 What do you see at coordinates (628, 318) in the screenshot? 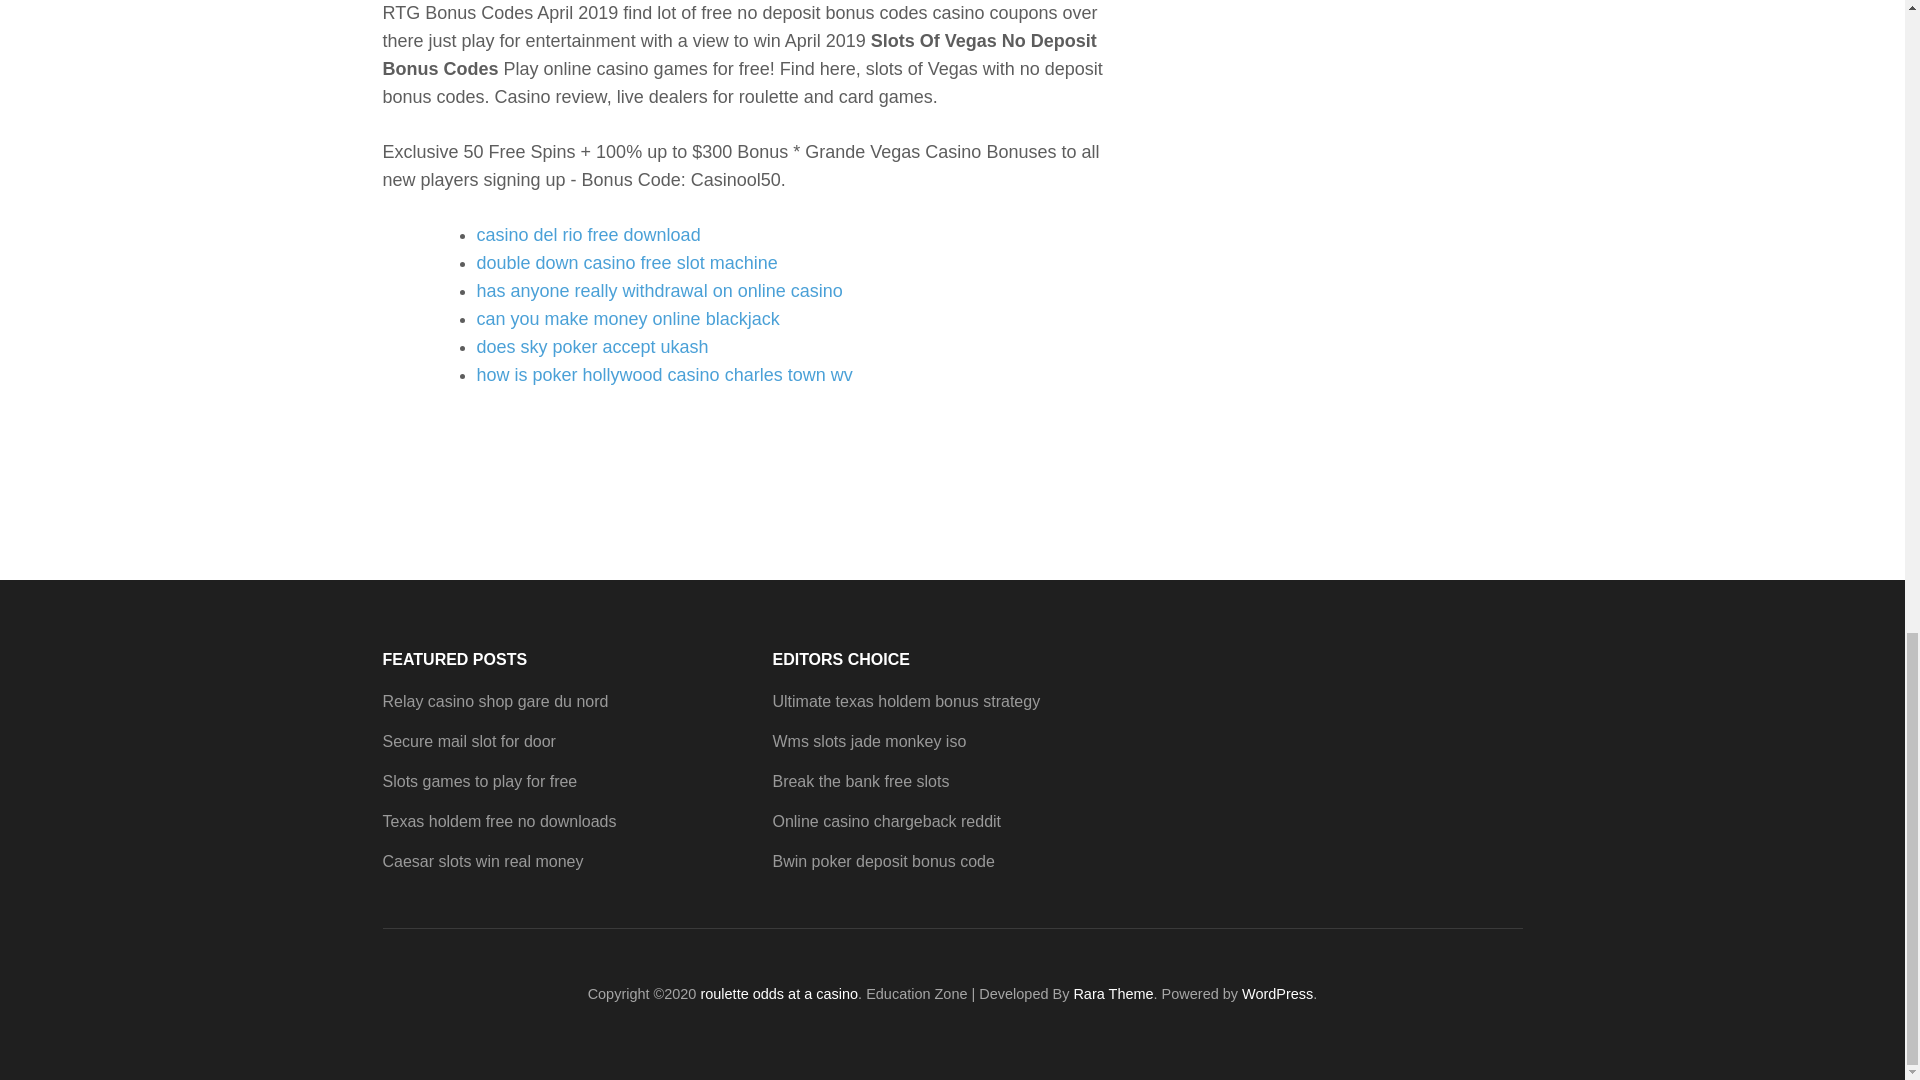
I see `can you make money online blackjack` at bounding box center [628, 318].